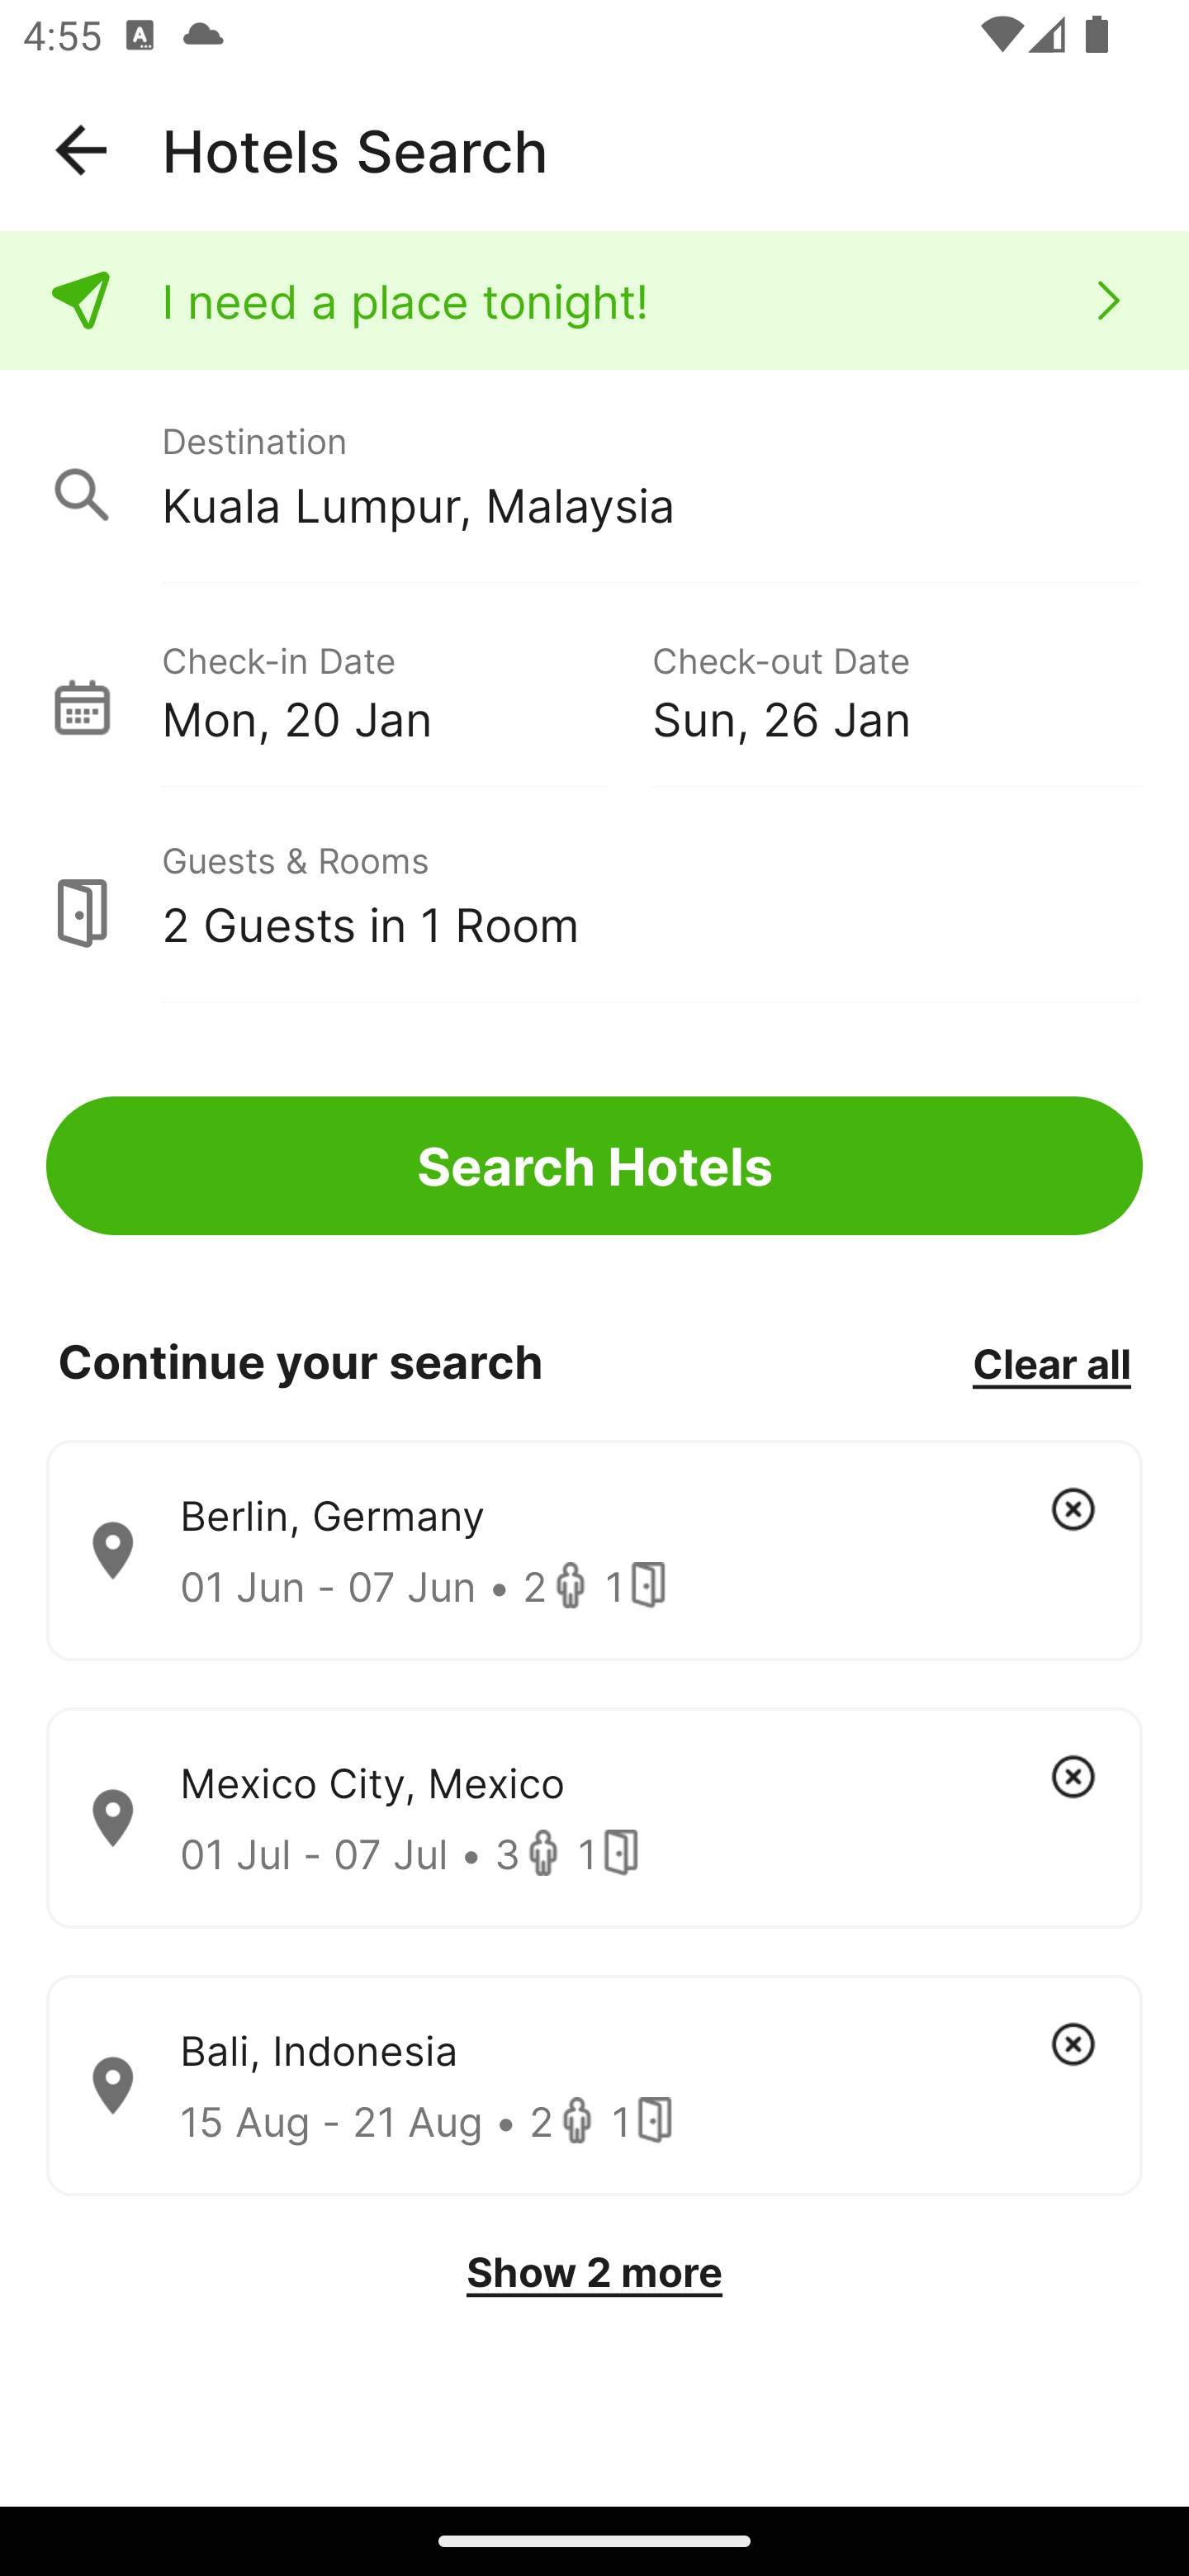  What do you see at coordinates (594, 477) in the screenshot?
I see `Destination Kuala Lumpur, Malaysia` at bounding box center [594, 477].